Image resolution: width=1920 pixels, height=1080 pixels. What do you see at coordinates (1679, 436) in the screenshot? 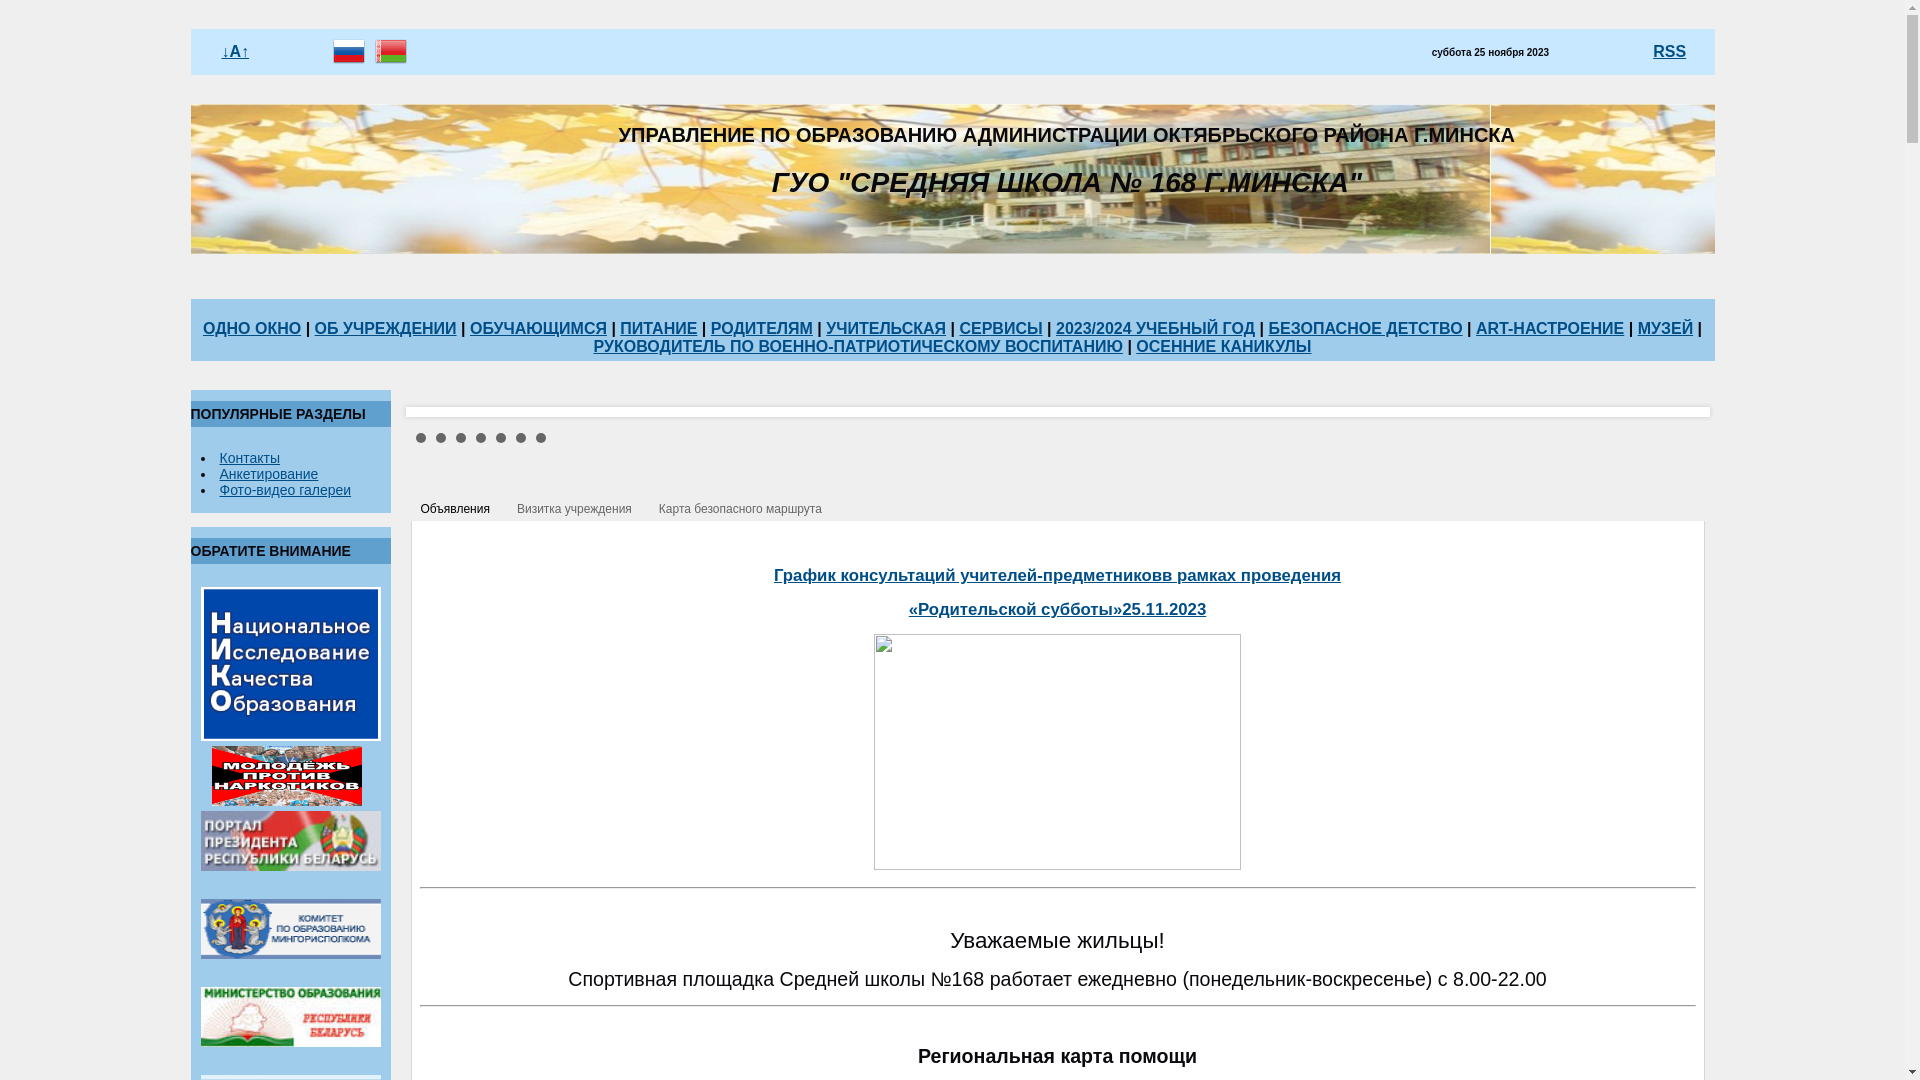
I see `Start` at bounding box center [1679, 436].